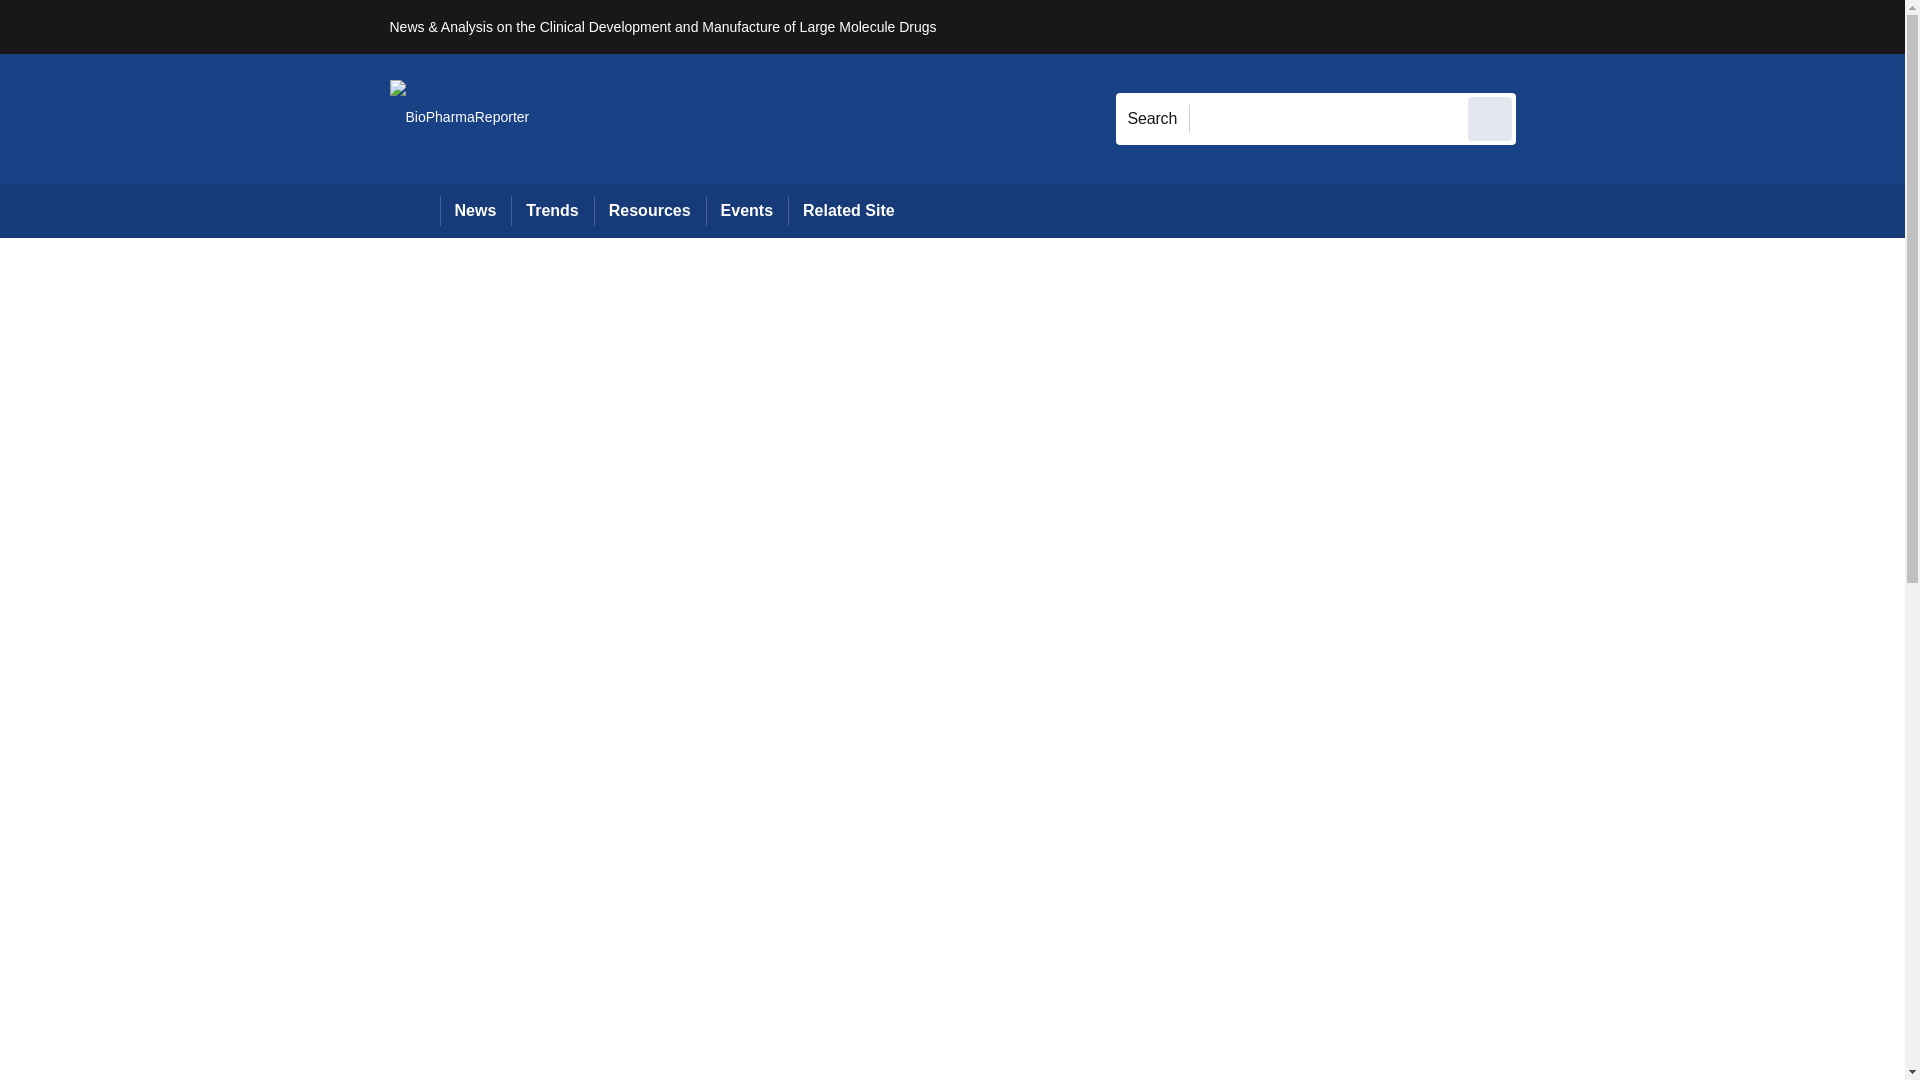 Image resolution: width=1920 pixels, height=1080 pixels. I want to click on Trends, so click(552, 210).